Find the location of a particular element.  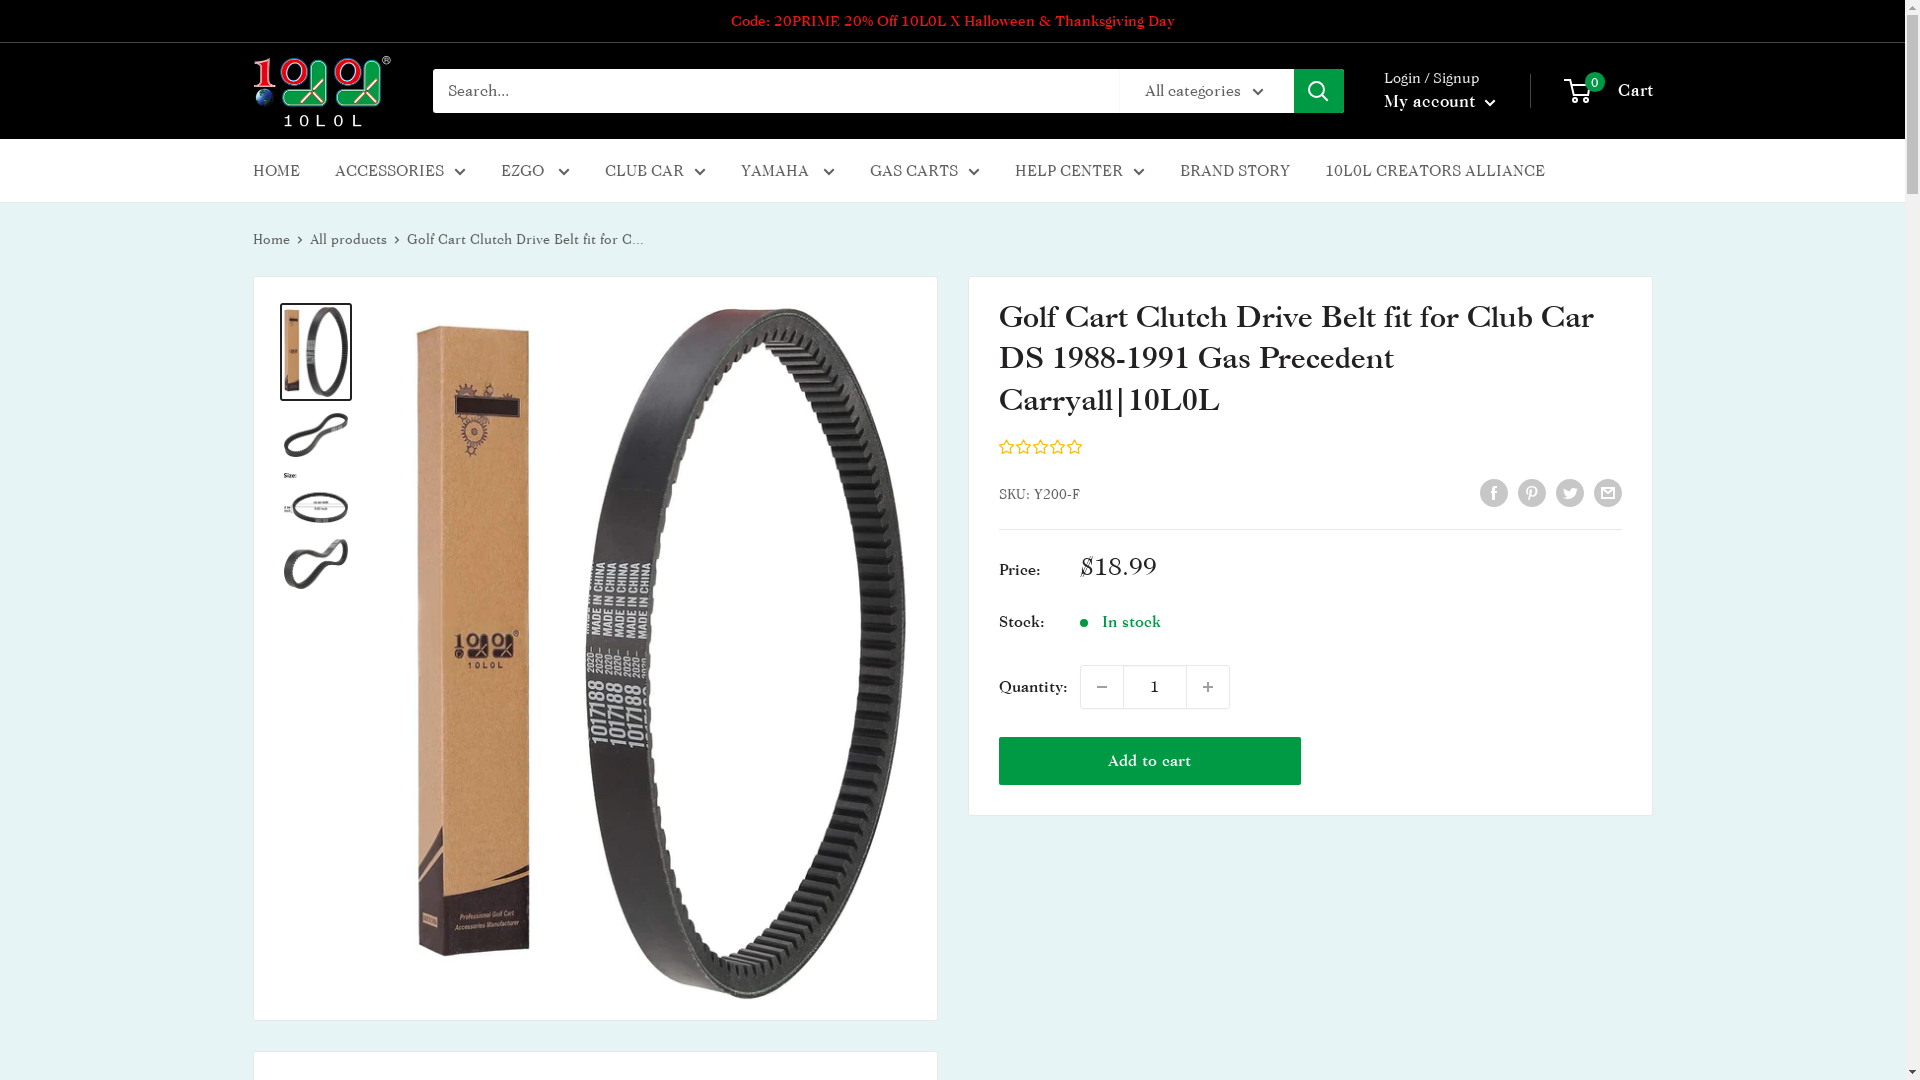

HELP CENTER is located at coordinates (1078, 170).